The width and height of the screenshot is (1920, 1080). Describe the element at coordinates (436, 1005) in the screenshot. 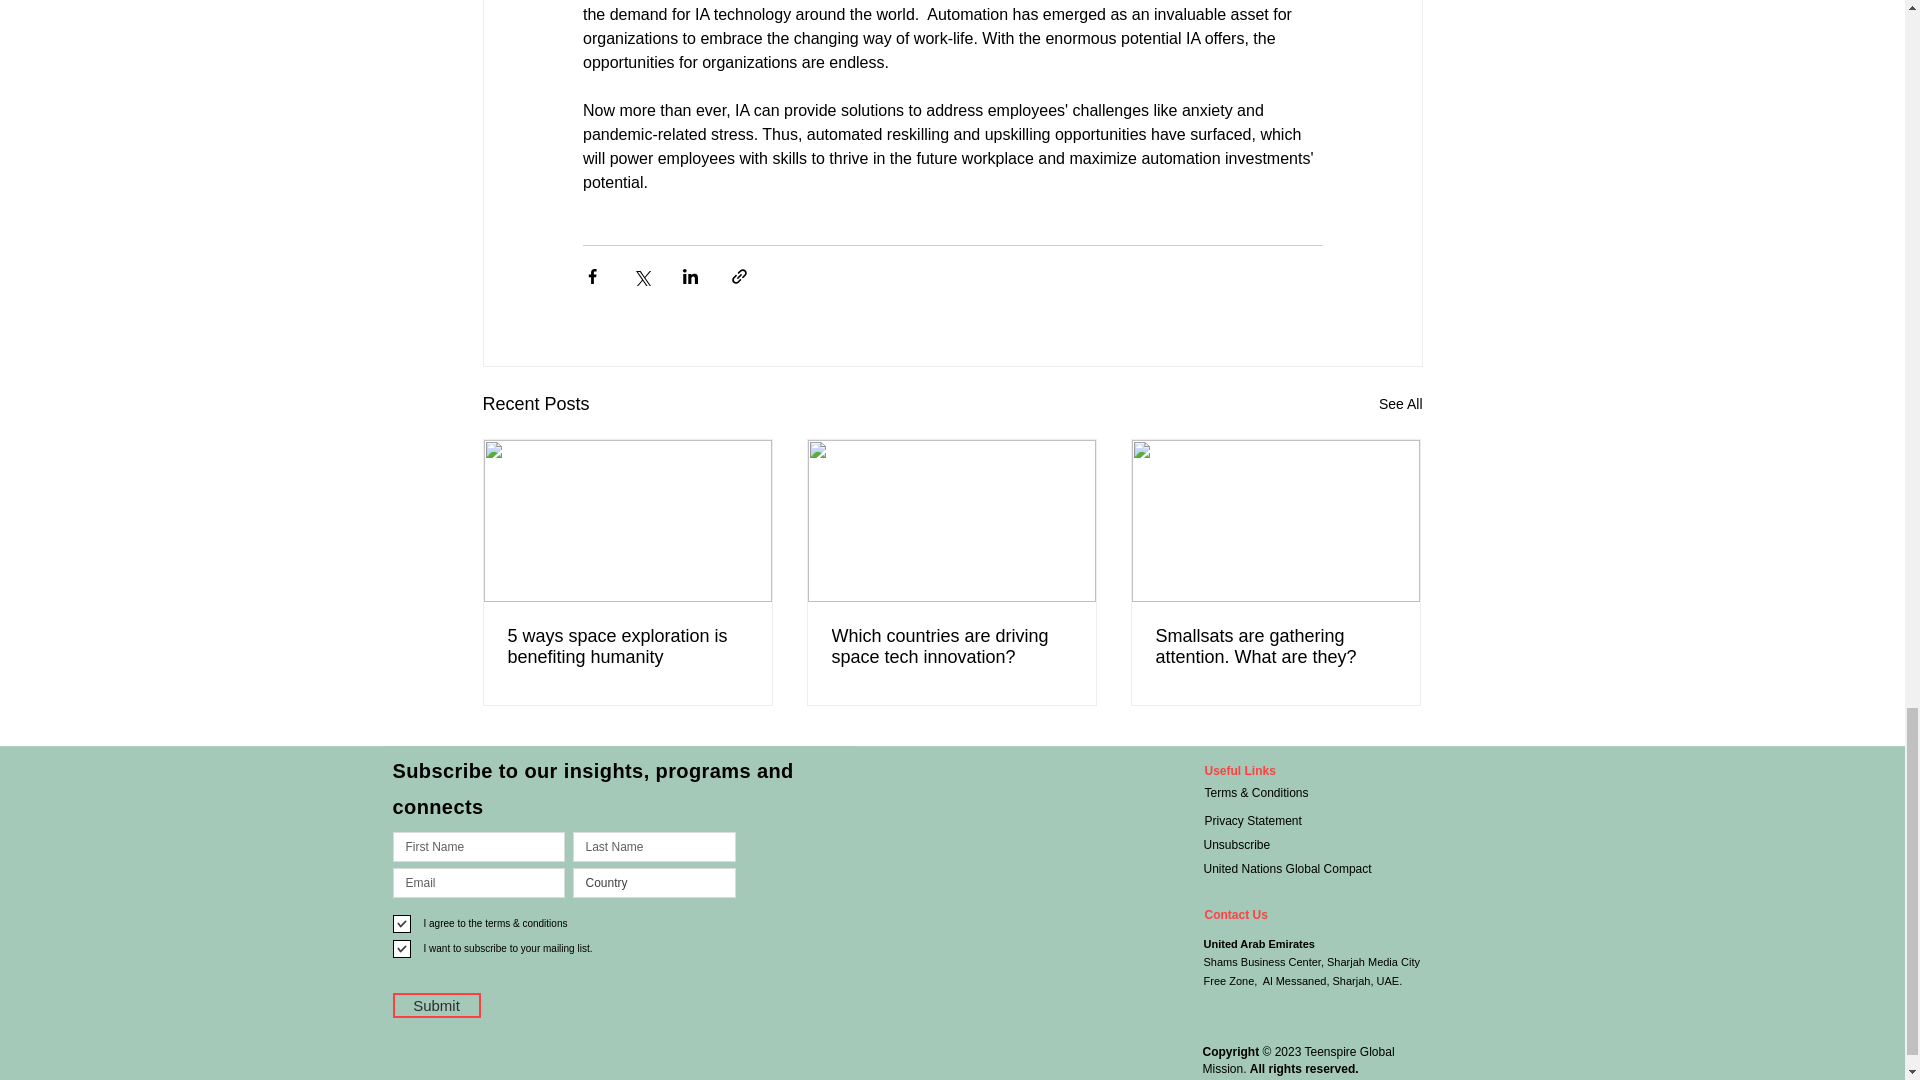

I see `Submit` at that location.